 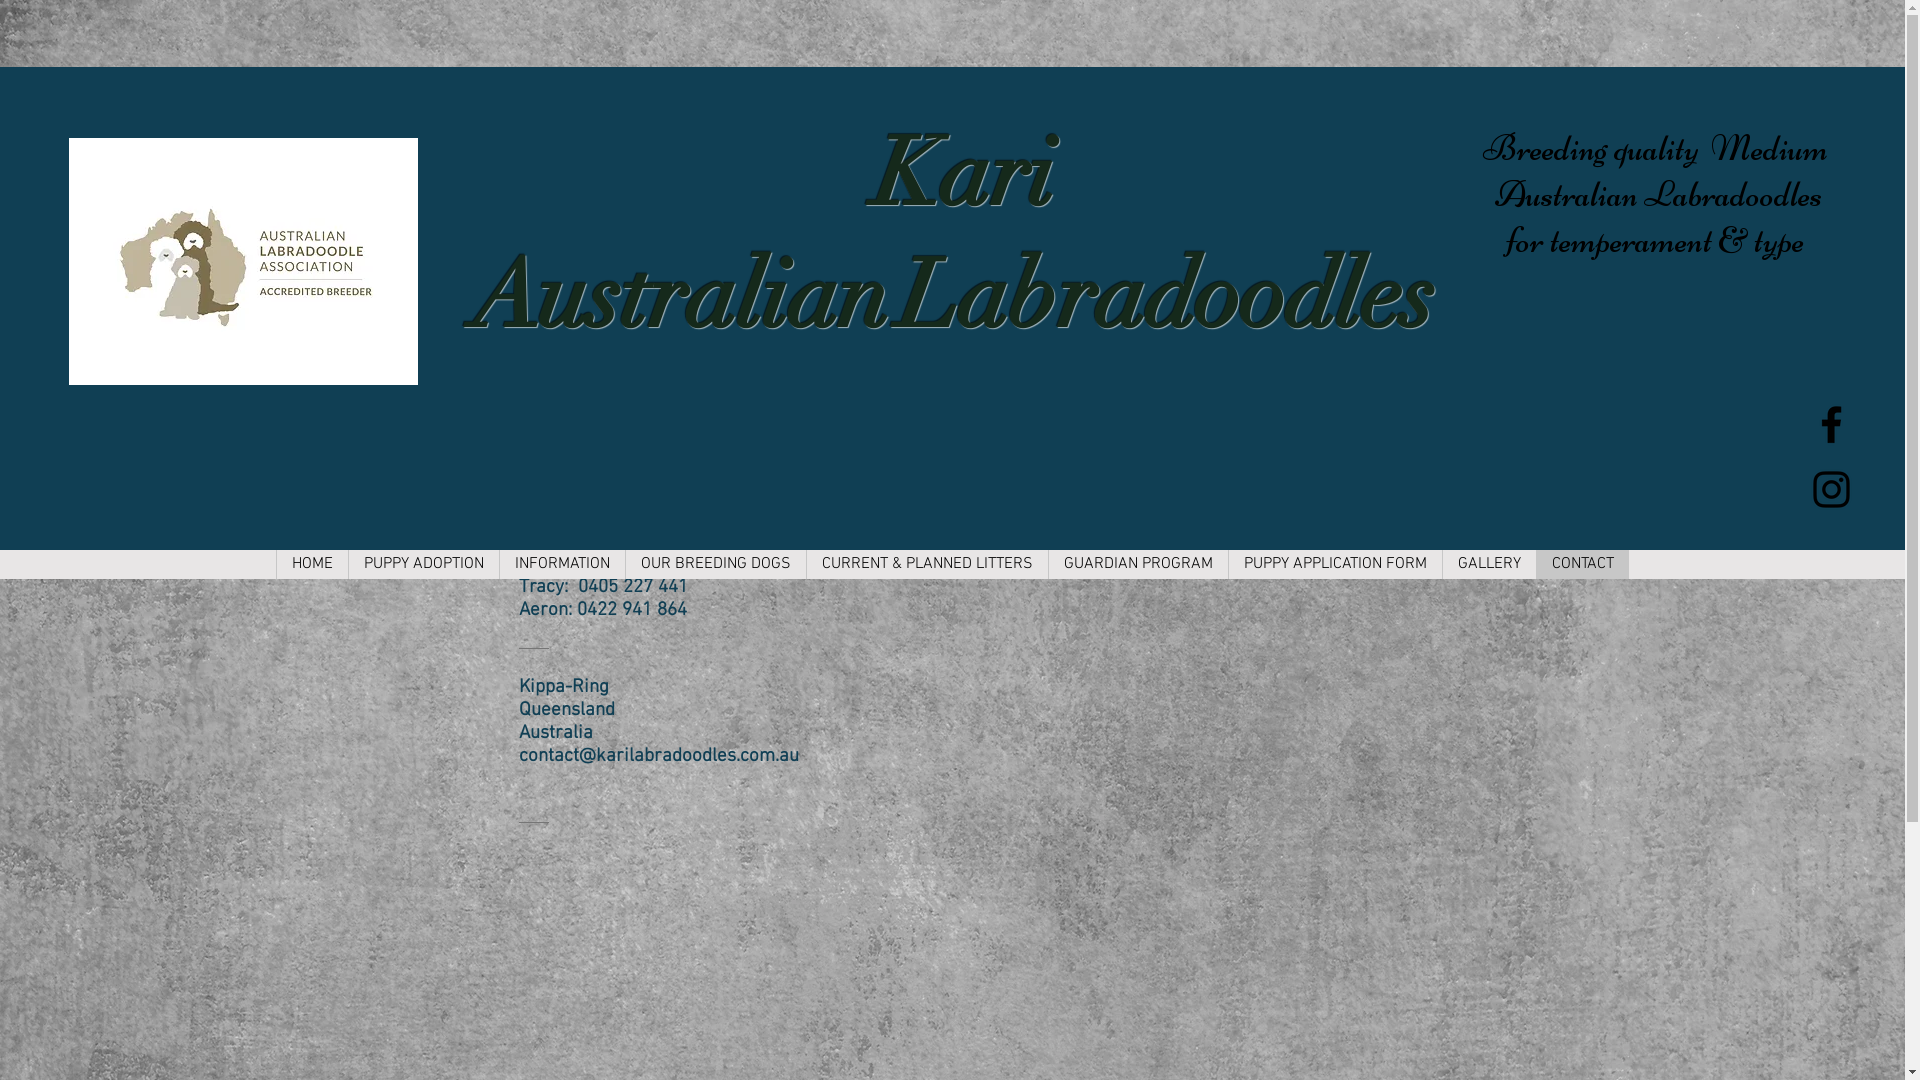 What do you see at coordinates (1335, 564) in the screenshot?
I see `PUPPY APPLICATION FORM` at bounding box center [1335, 564].